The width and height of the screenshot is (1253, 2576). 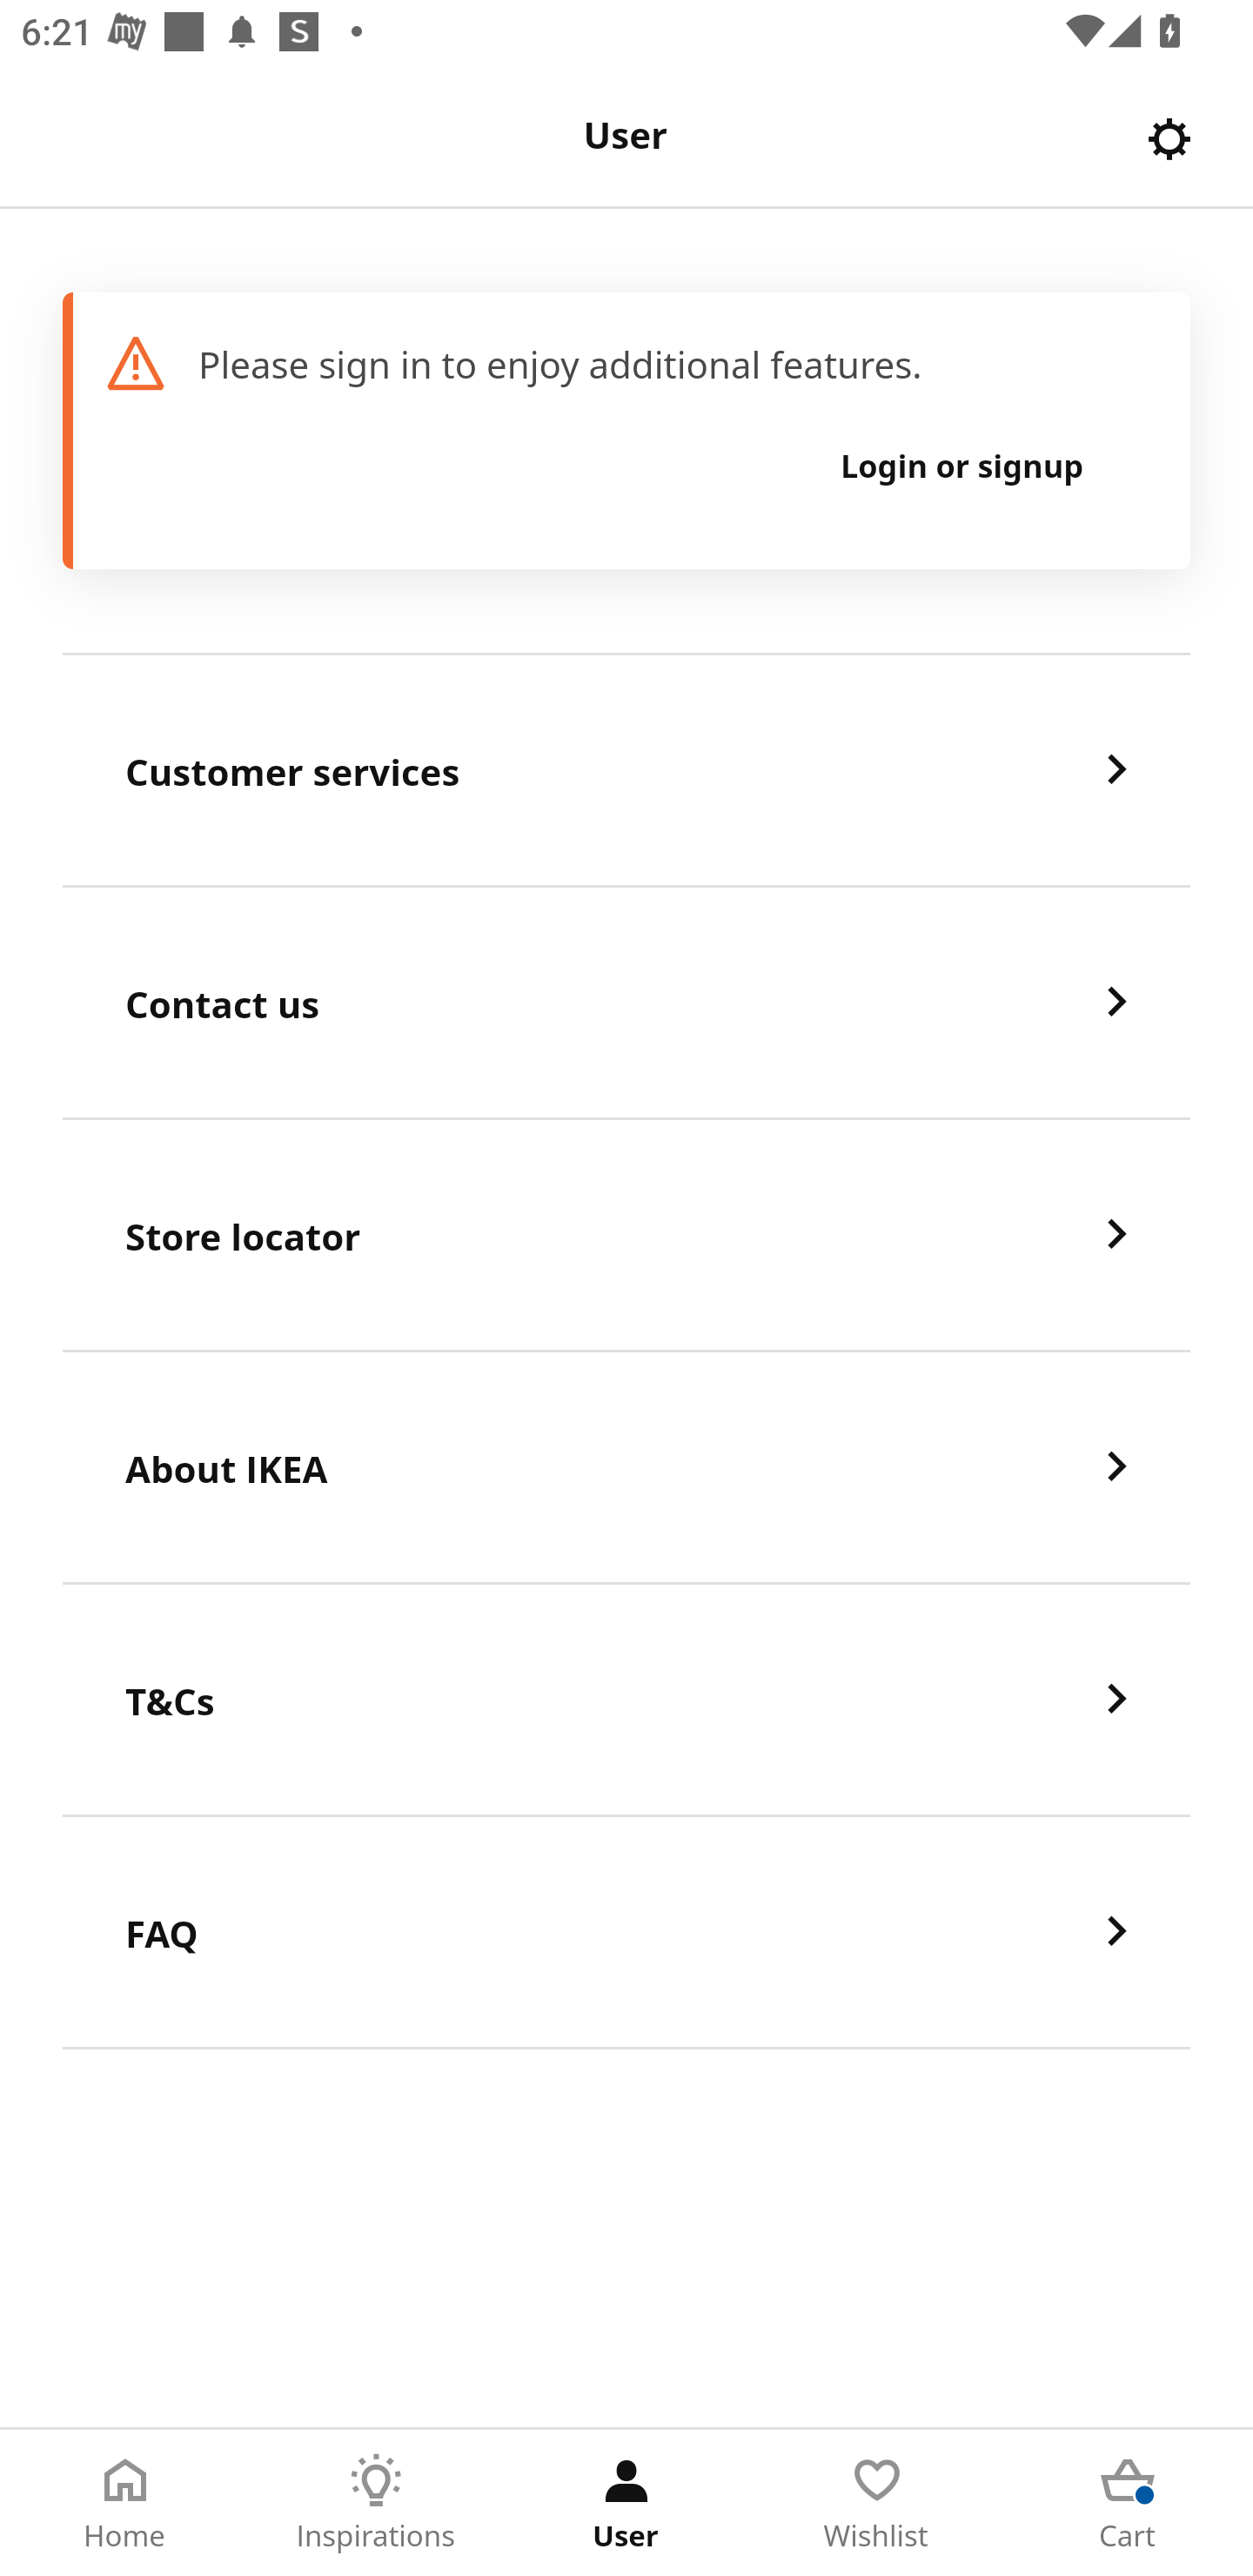 What do you see at coordinates (626, 771) in the screenshot?
I see `Customer services` at bounding box center [626, 771].